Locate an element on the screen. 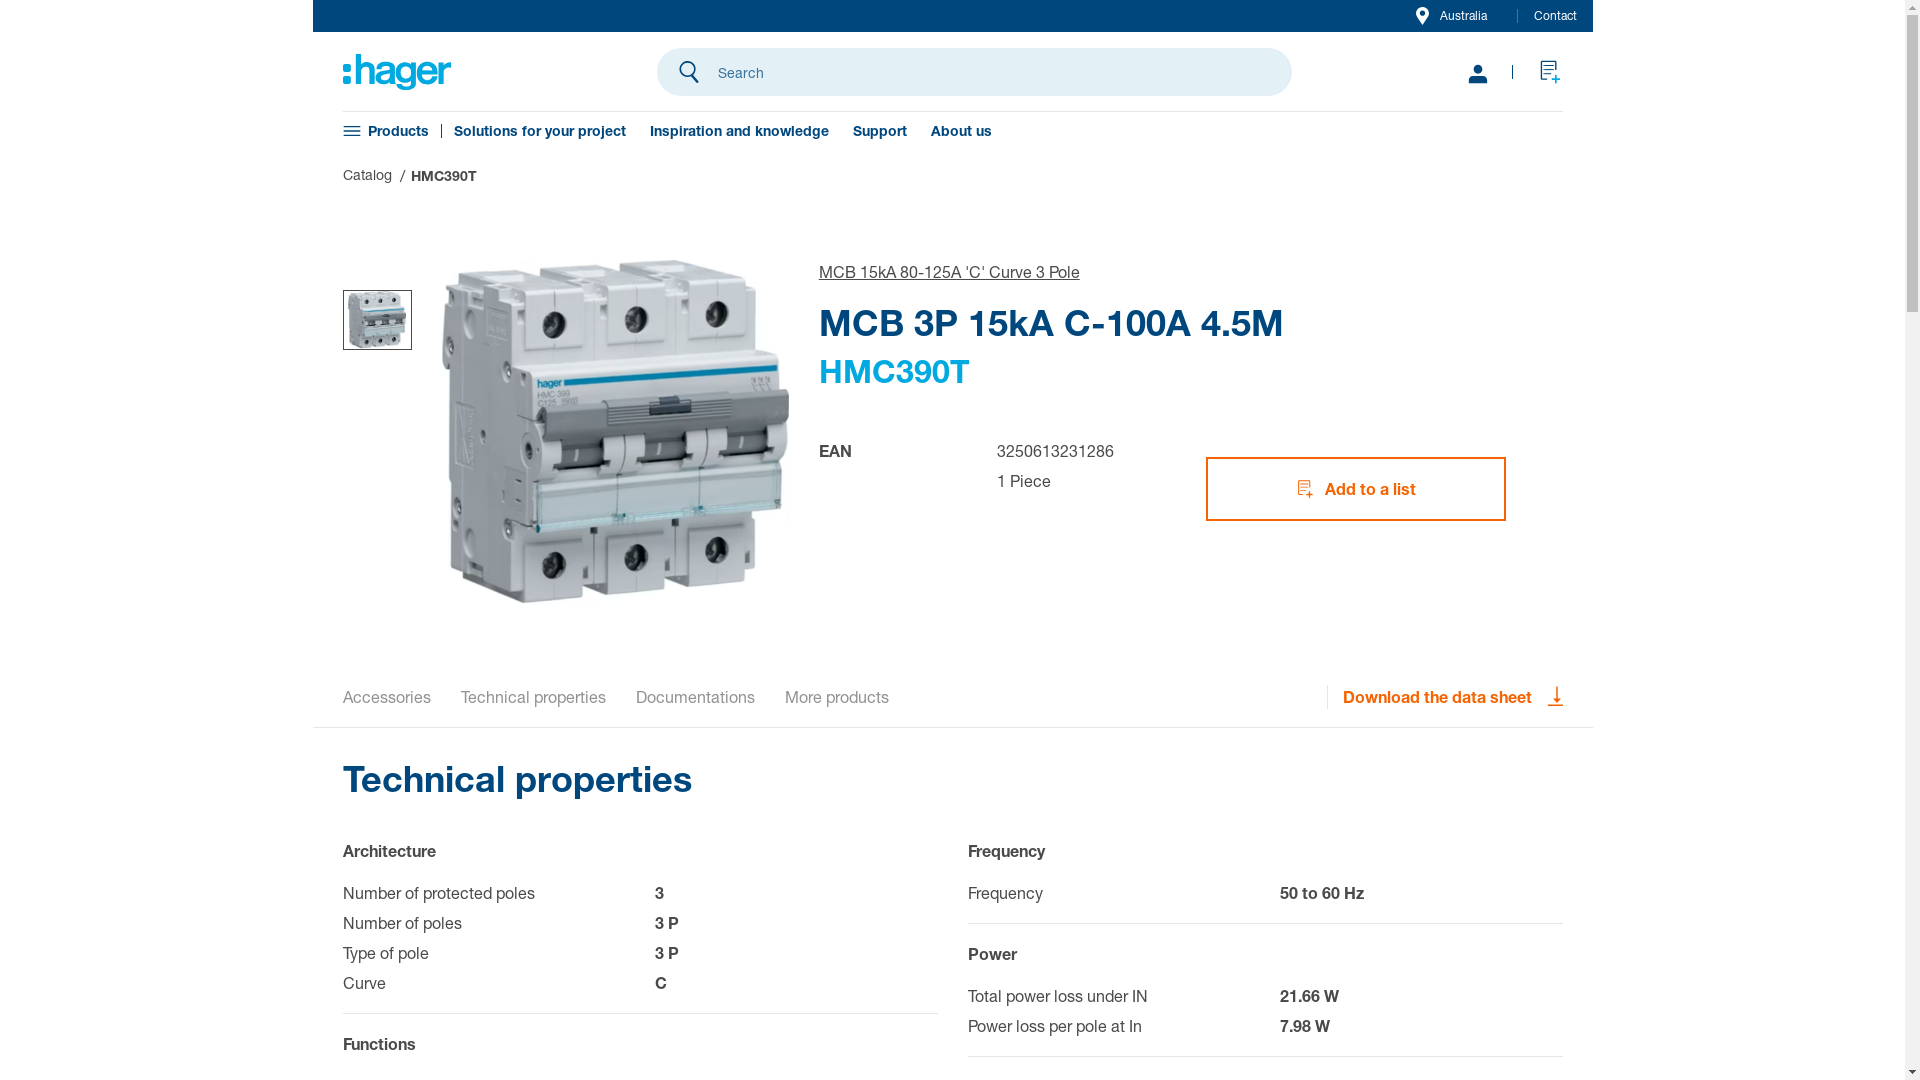  Documentations is located at coordinates (696, 697).